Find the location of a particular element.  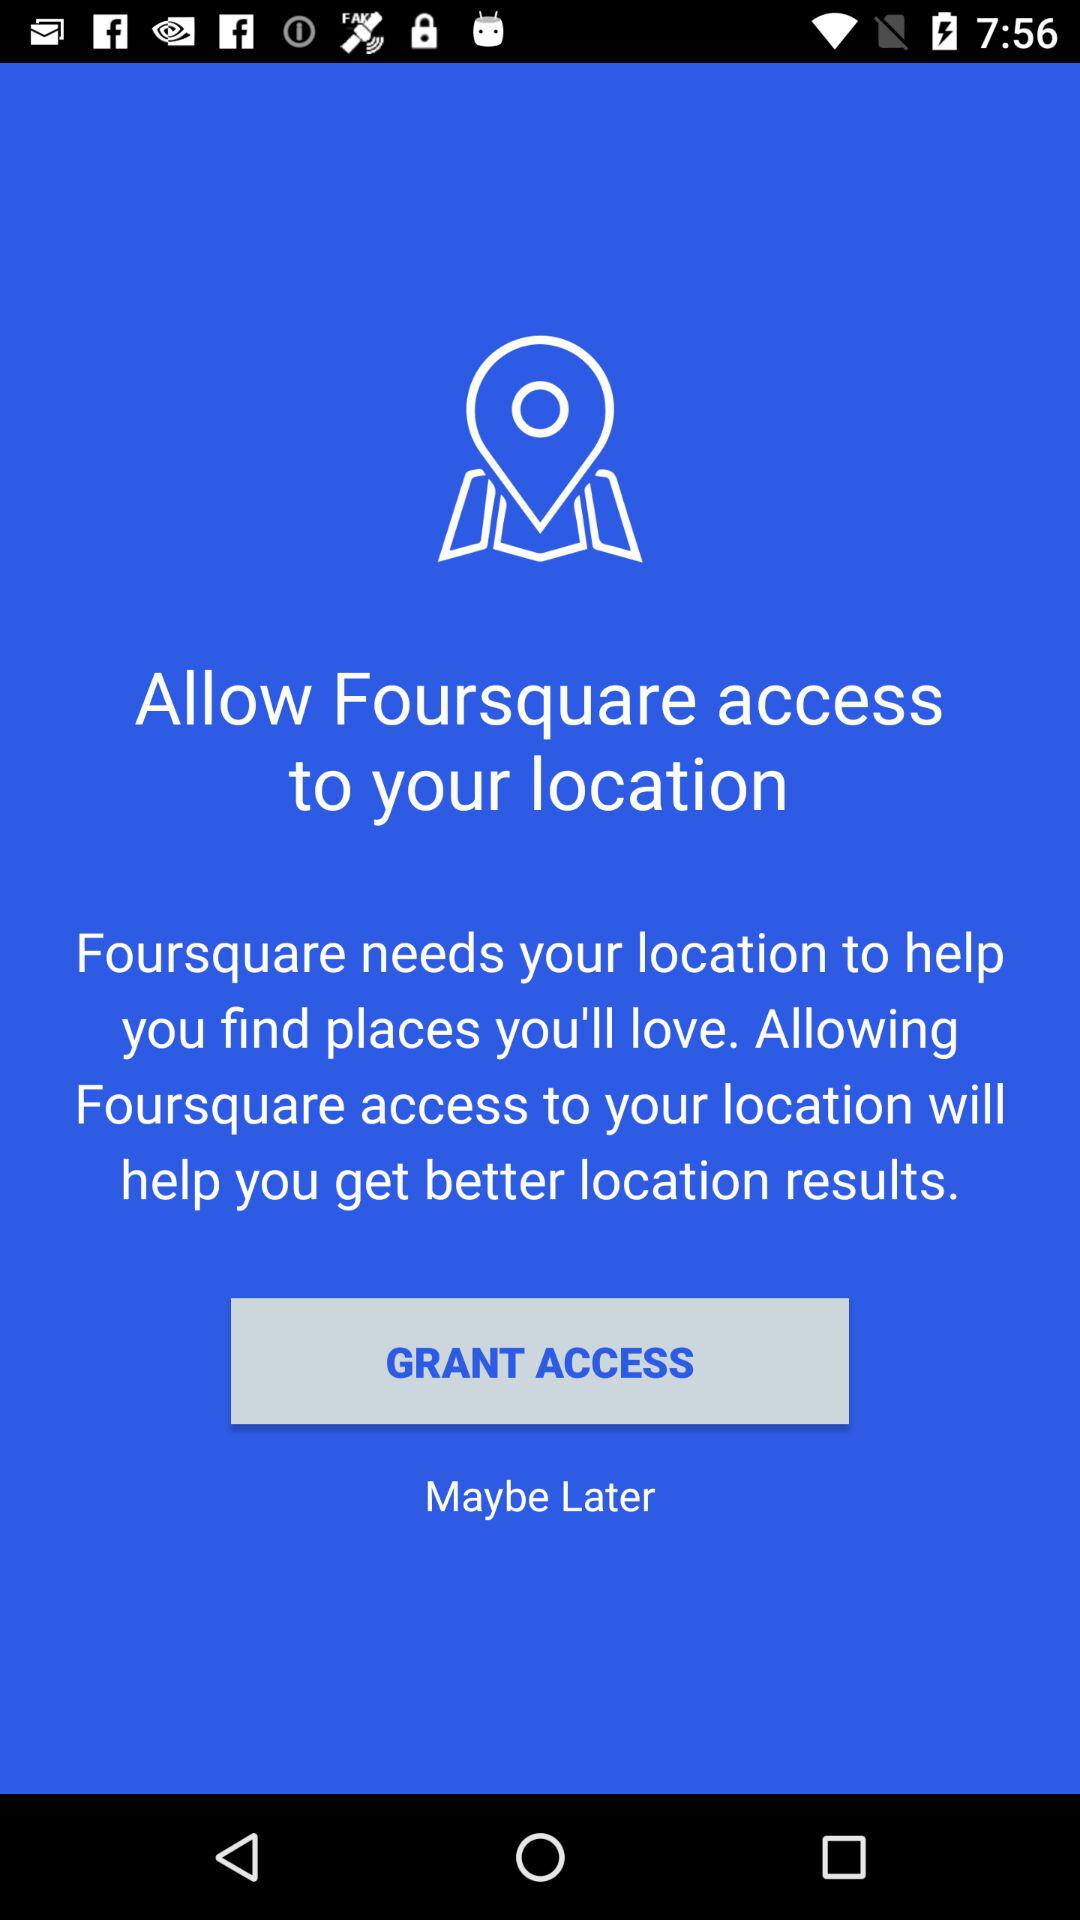

open the icon above the maybe later item is located at coordinates (540, 1361).